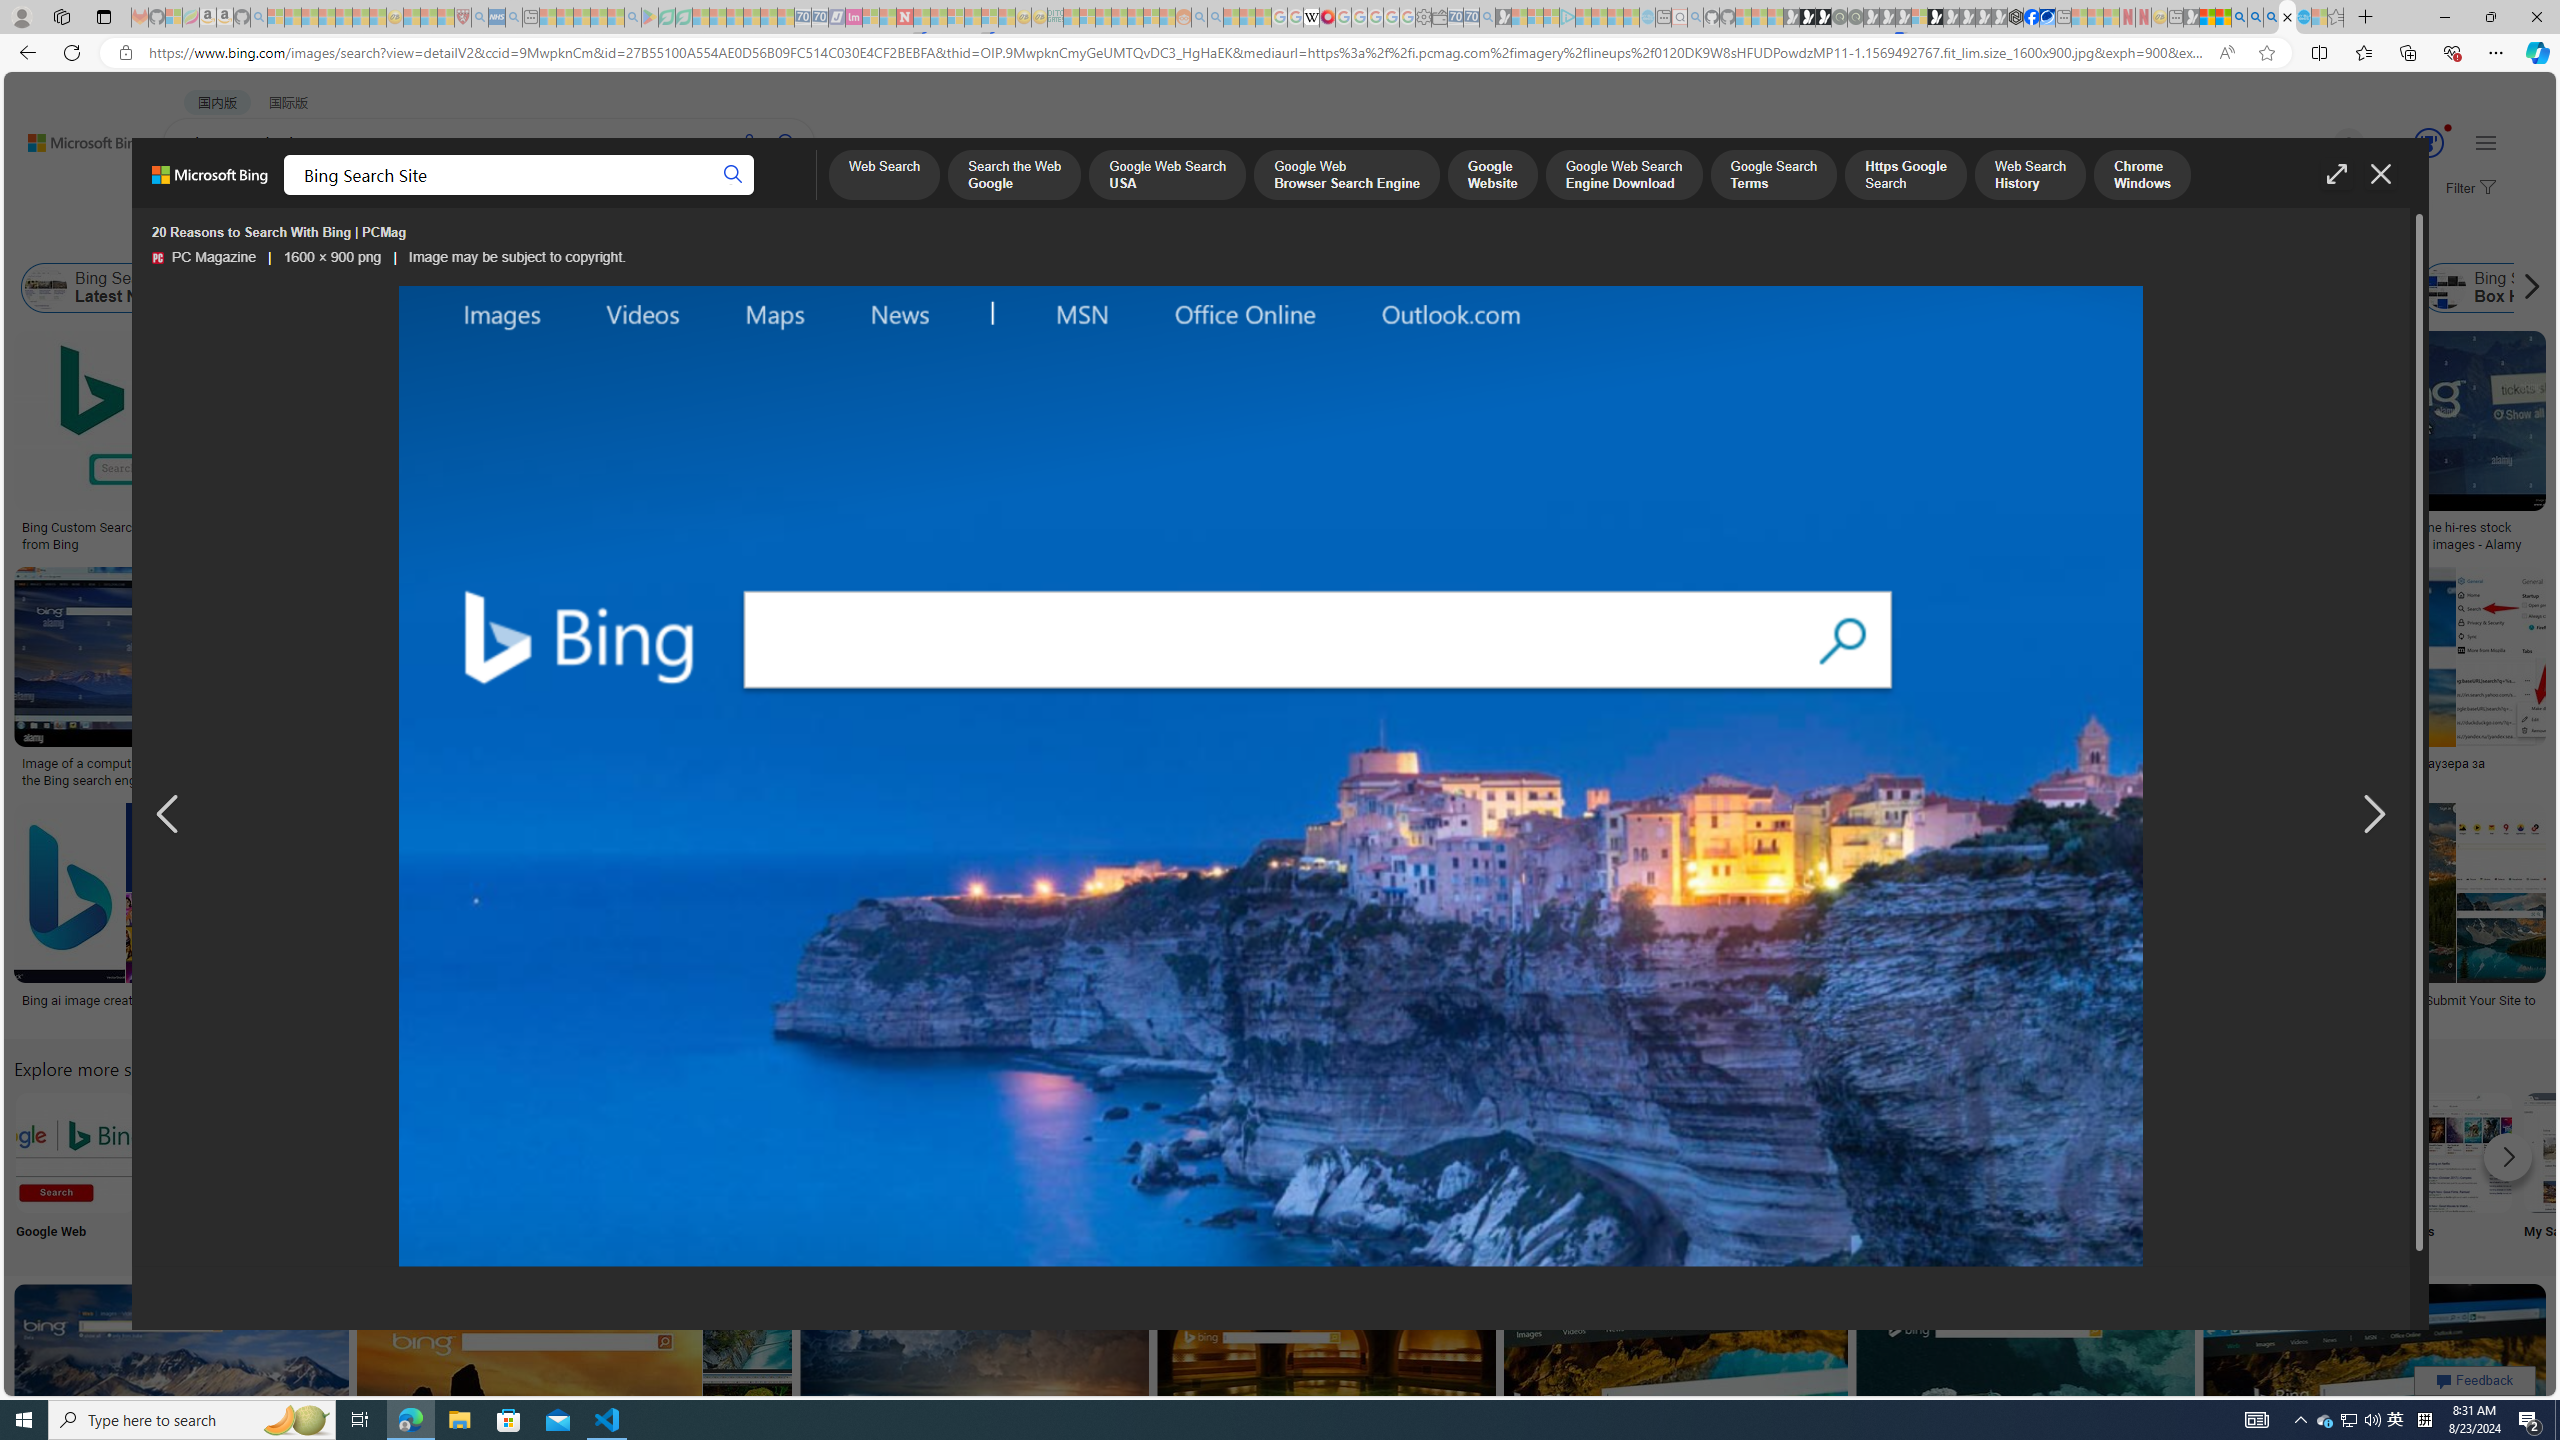 Image resolution: width=2560 pixels, height=1440 pixels. I want to click on Bing Search Tricks, so click(2320, 1152).